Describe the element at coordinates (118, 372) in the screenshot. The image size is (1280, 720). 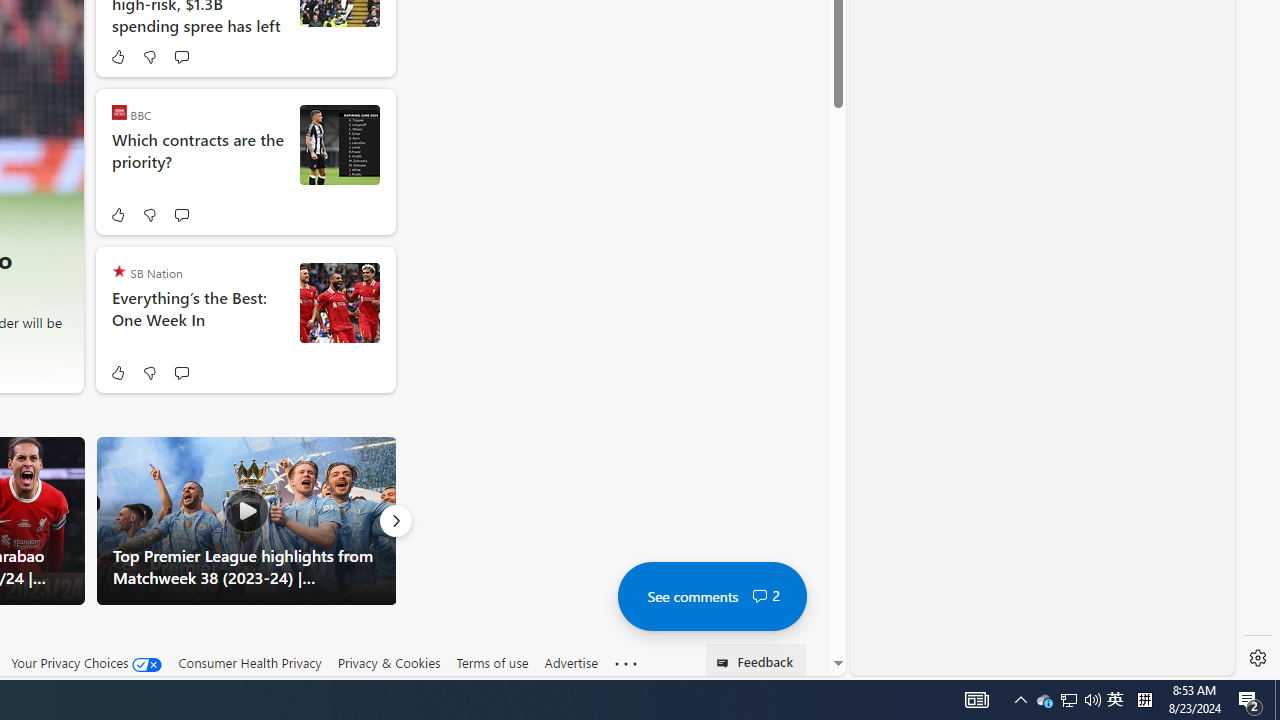
I see `Like` at that location.